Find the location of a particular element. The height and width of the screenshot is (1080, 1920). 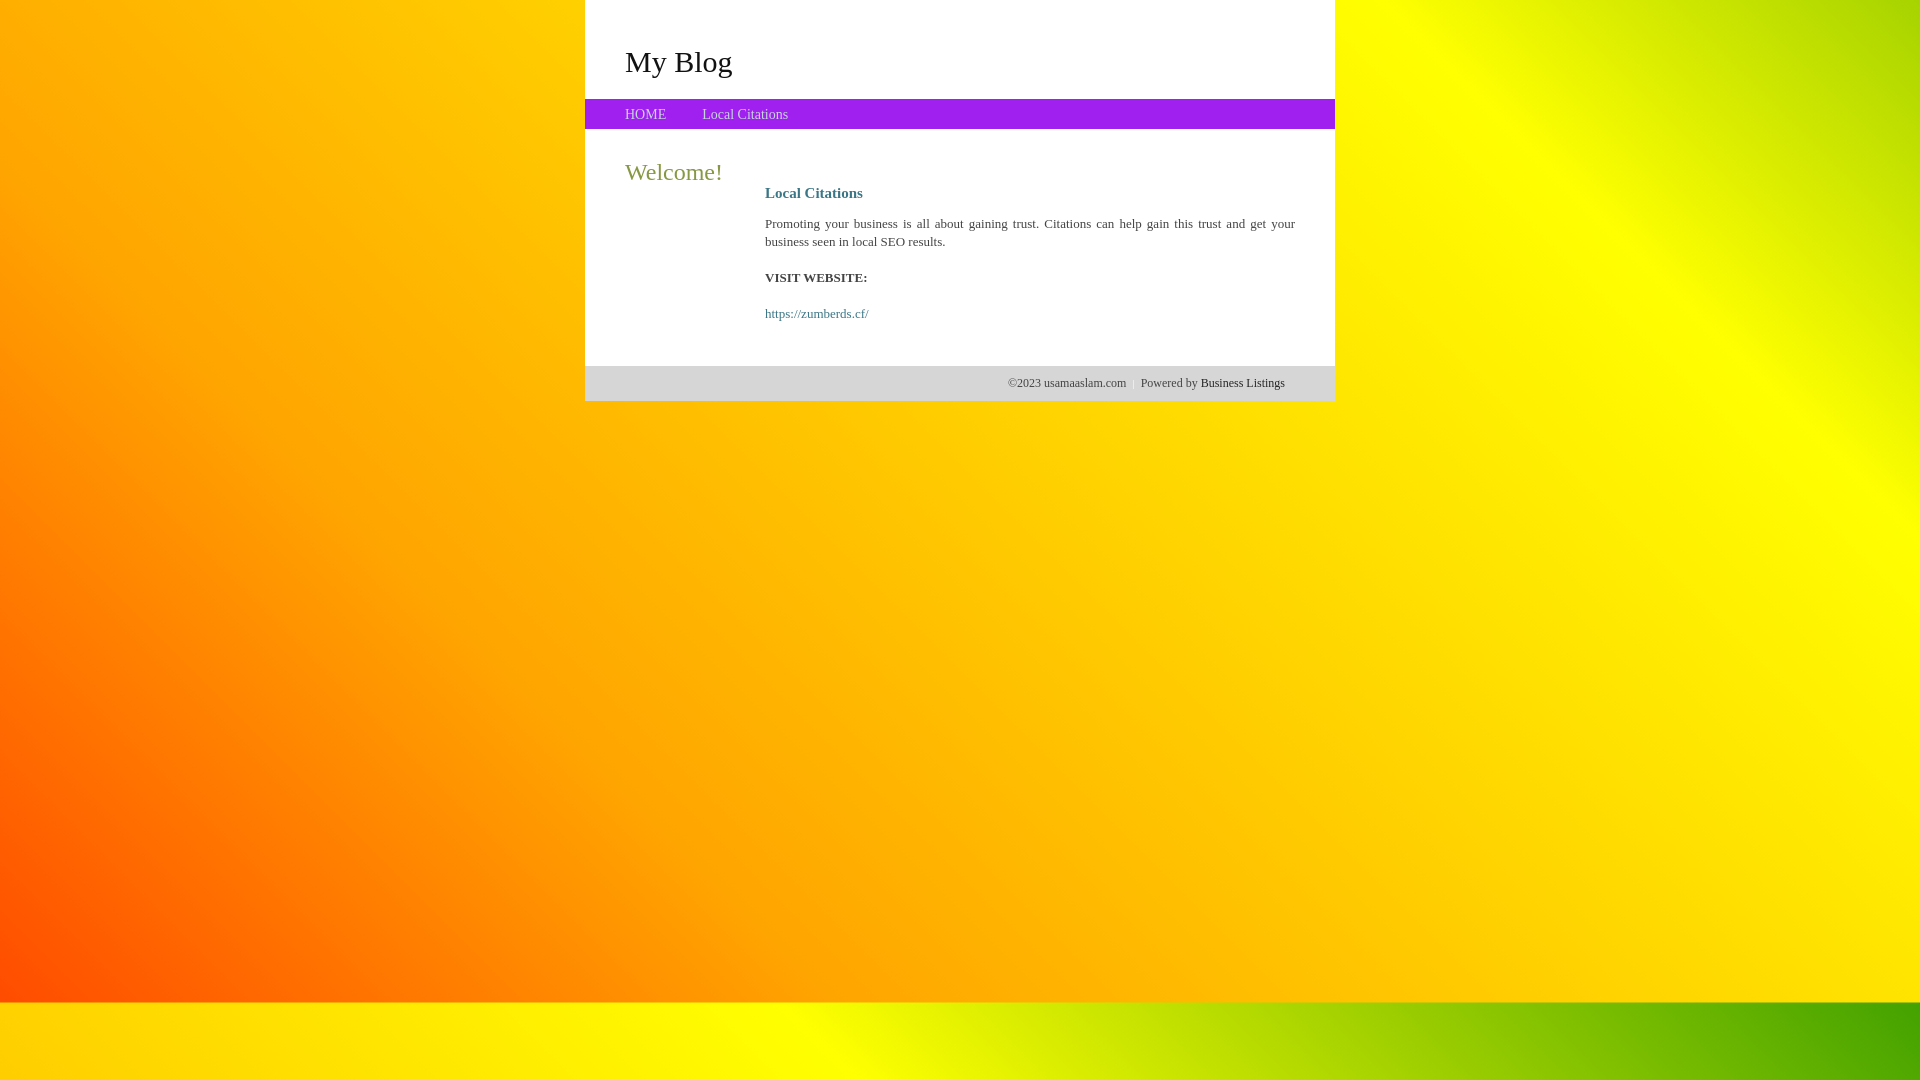

My Blog is located at coordinates (679, 61).